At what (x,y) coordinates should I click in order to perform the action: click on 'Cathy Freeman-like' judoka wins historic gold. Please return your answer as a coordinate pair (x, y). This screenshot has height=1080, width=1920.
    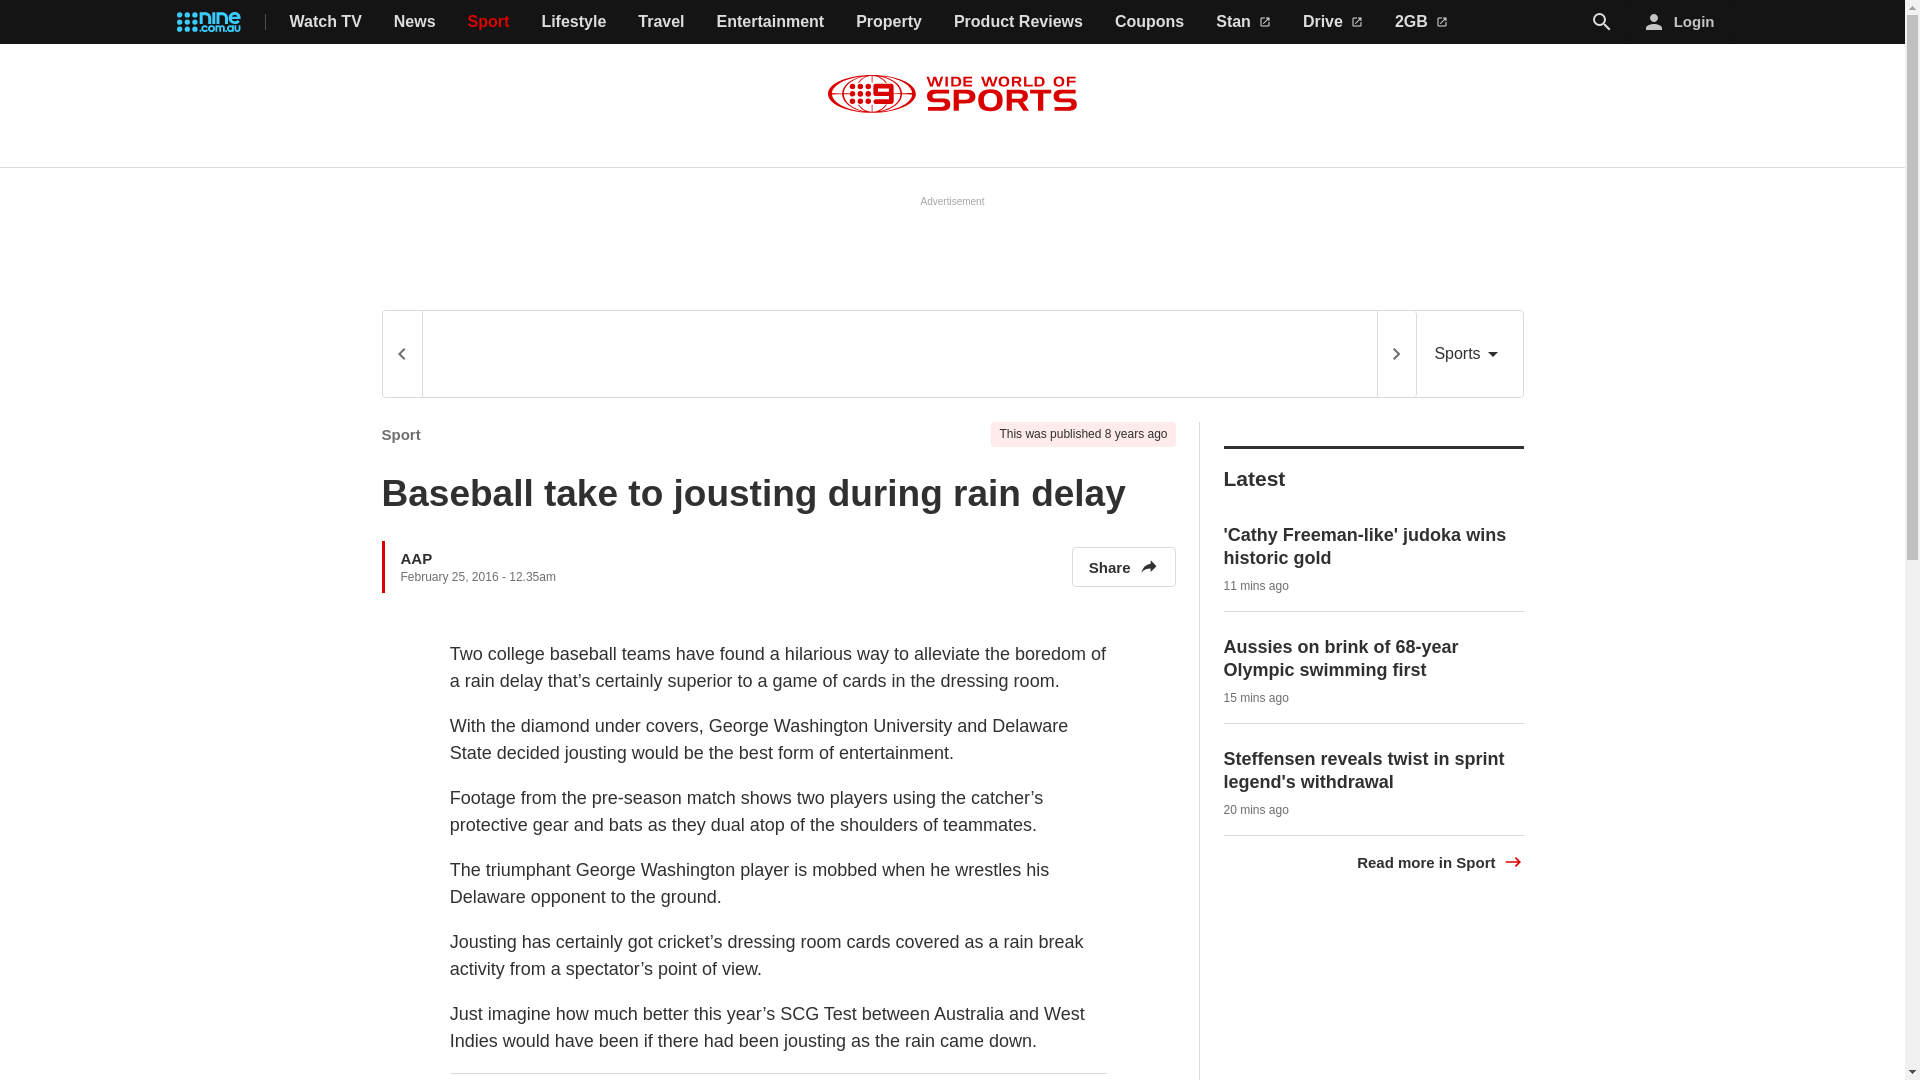
    Looking at the image, I should click on (1366, 546).